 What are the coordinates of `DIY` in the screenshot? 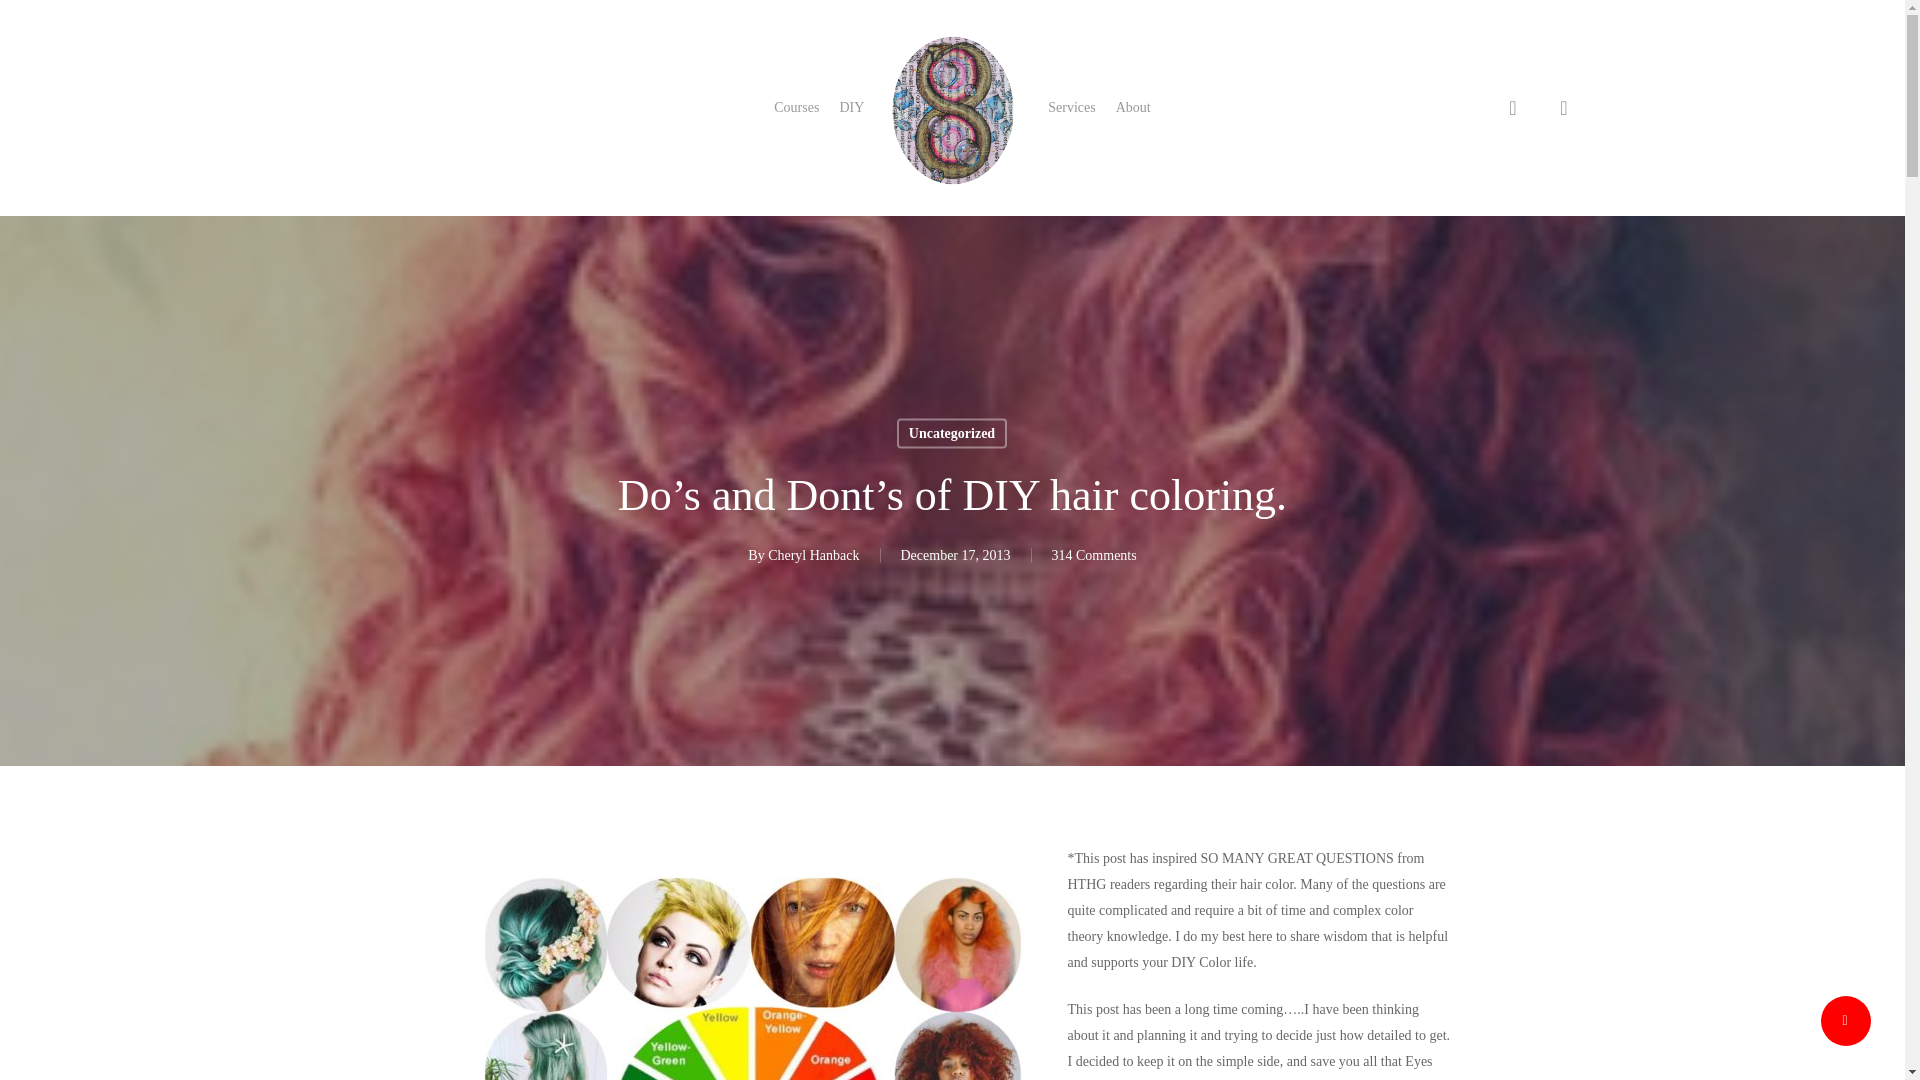 It's located at (852, 108).